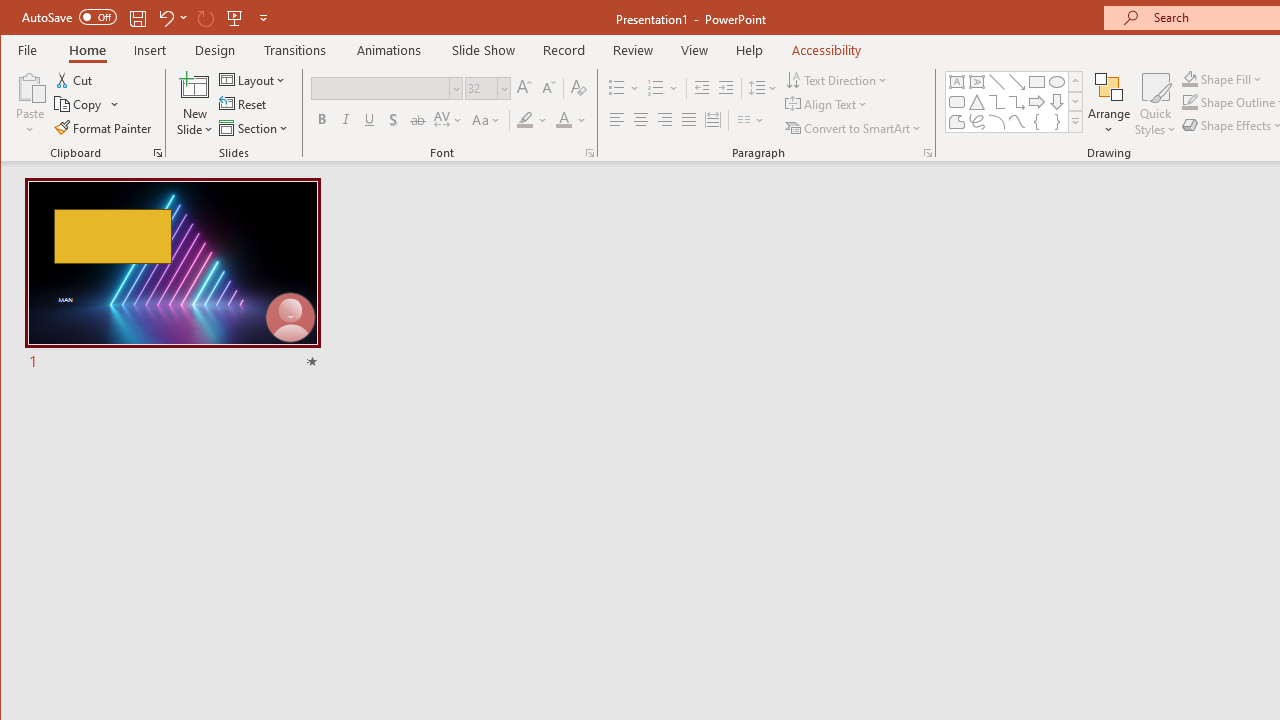 The height and width of the screenshot is (720, 1280). I want to click on Line Spacing, so click(764, 88).